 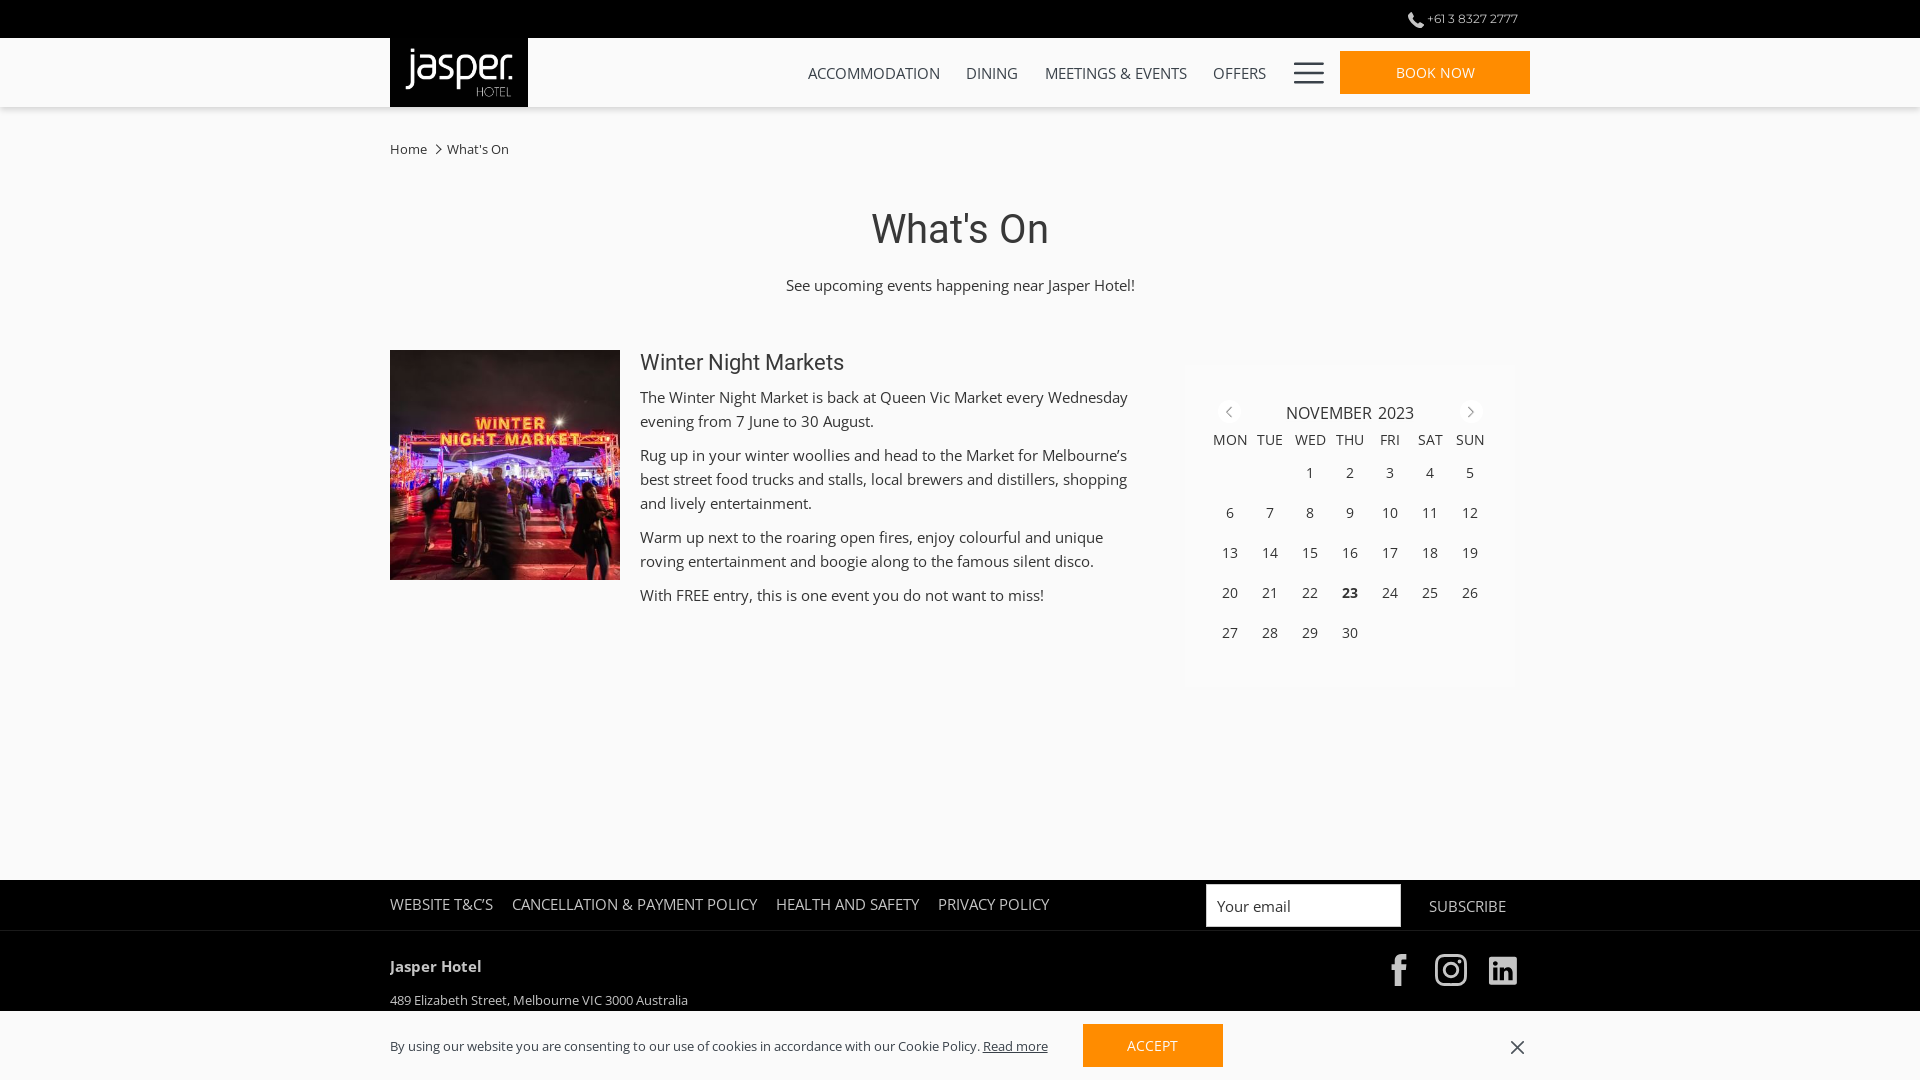 I want to click on BOOK NOW, so click(x=1435, y=72).